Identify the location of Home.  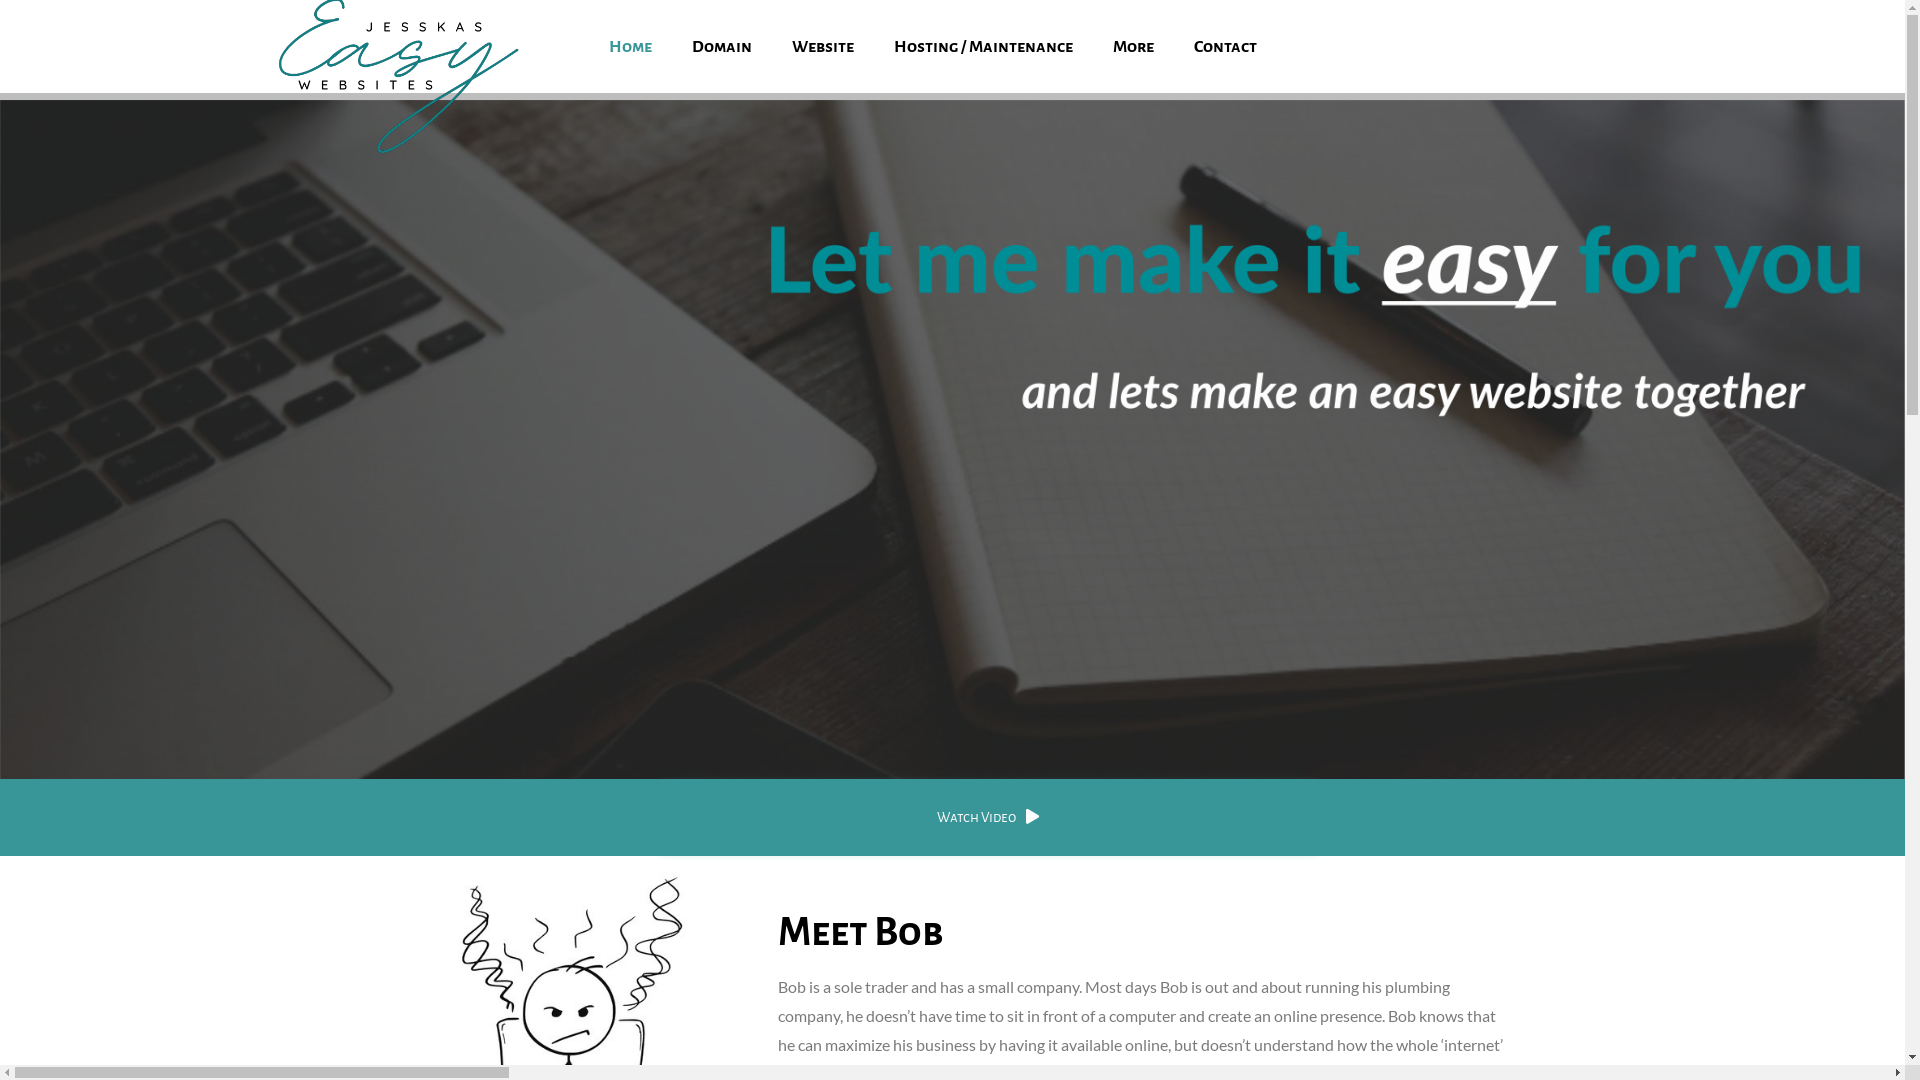
(630, 47).